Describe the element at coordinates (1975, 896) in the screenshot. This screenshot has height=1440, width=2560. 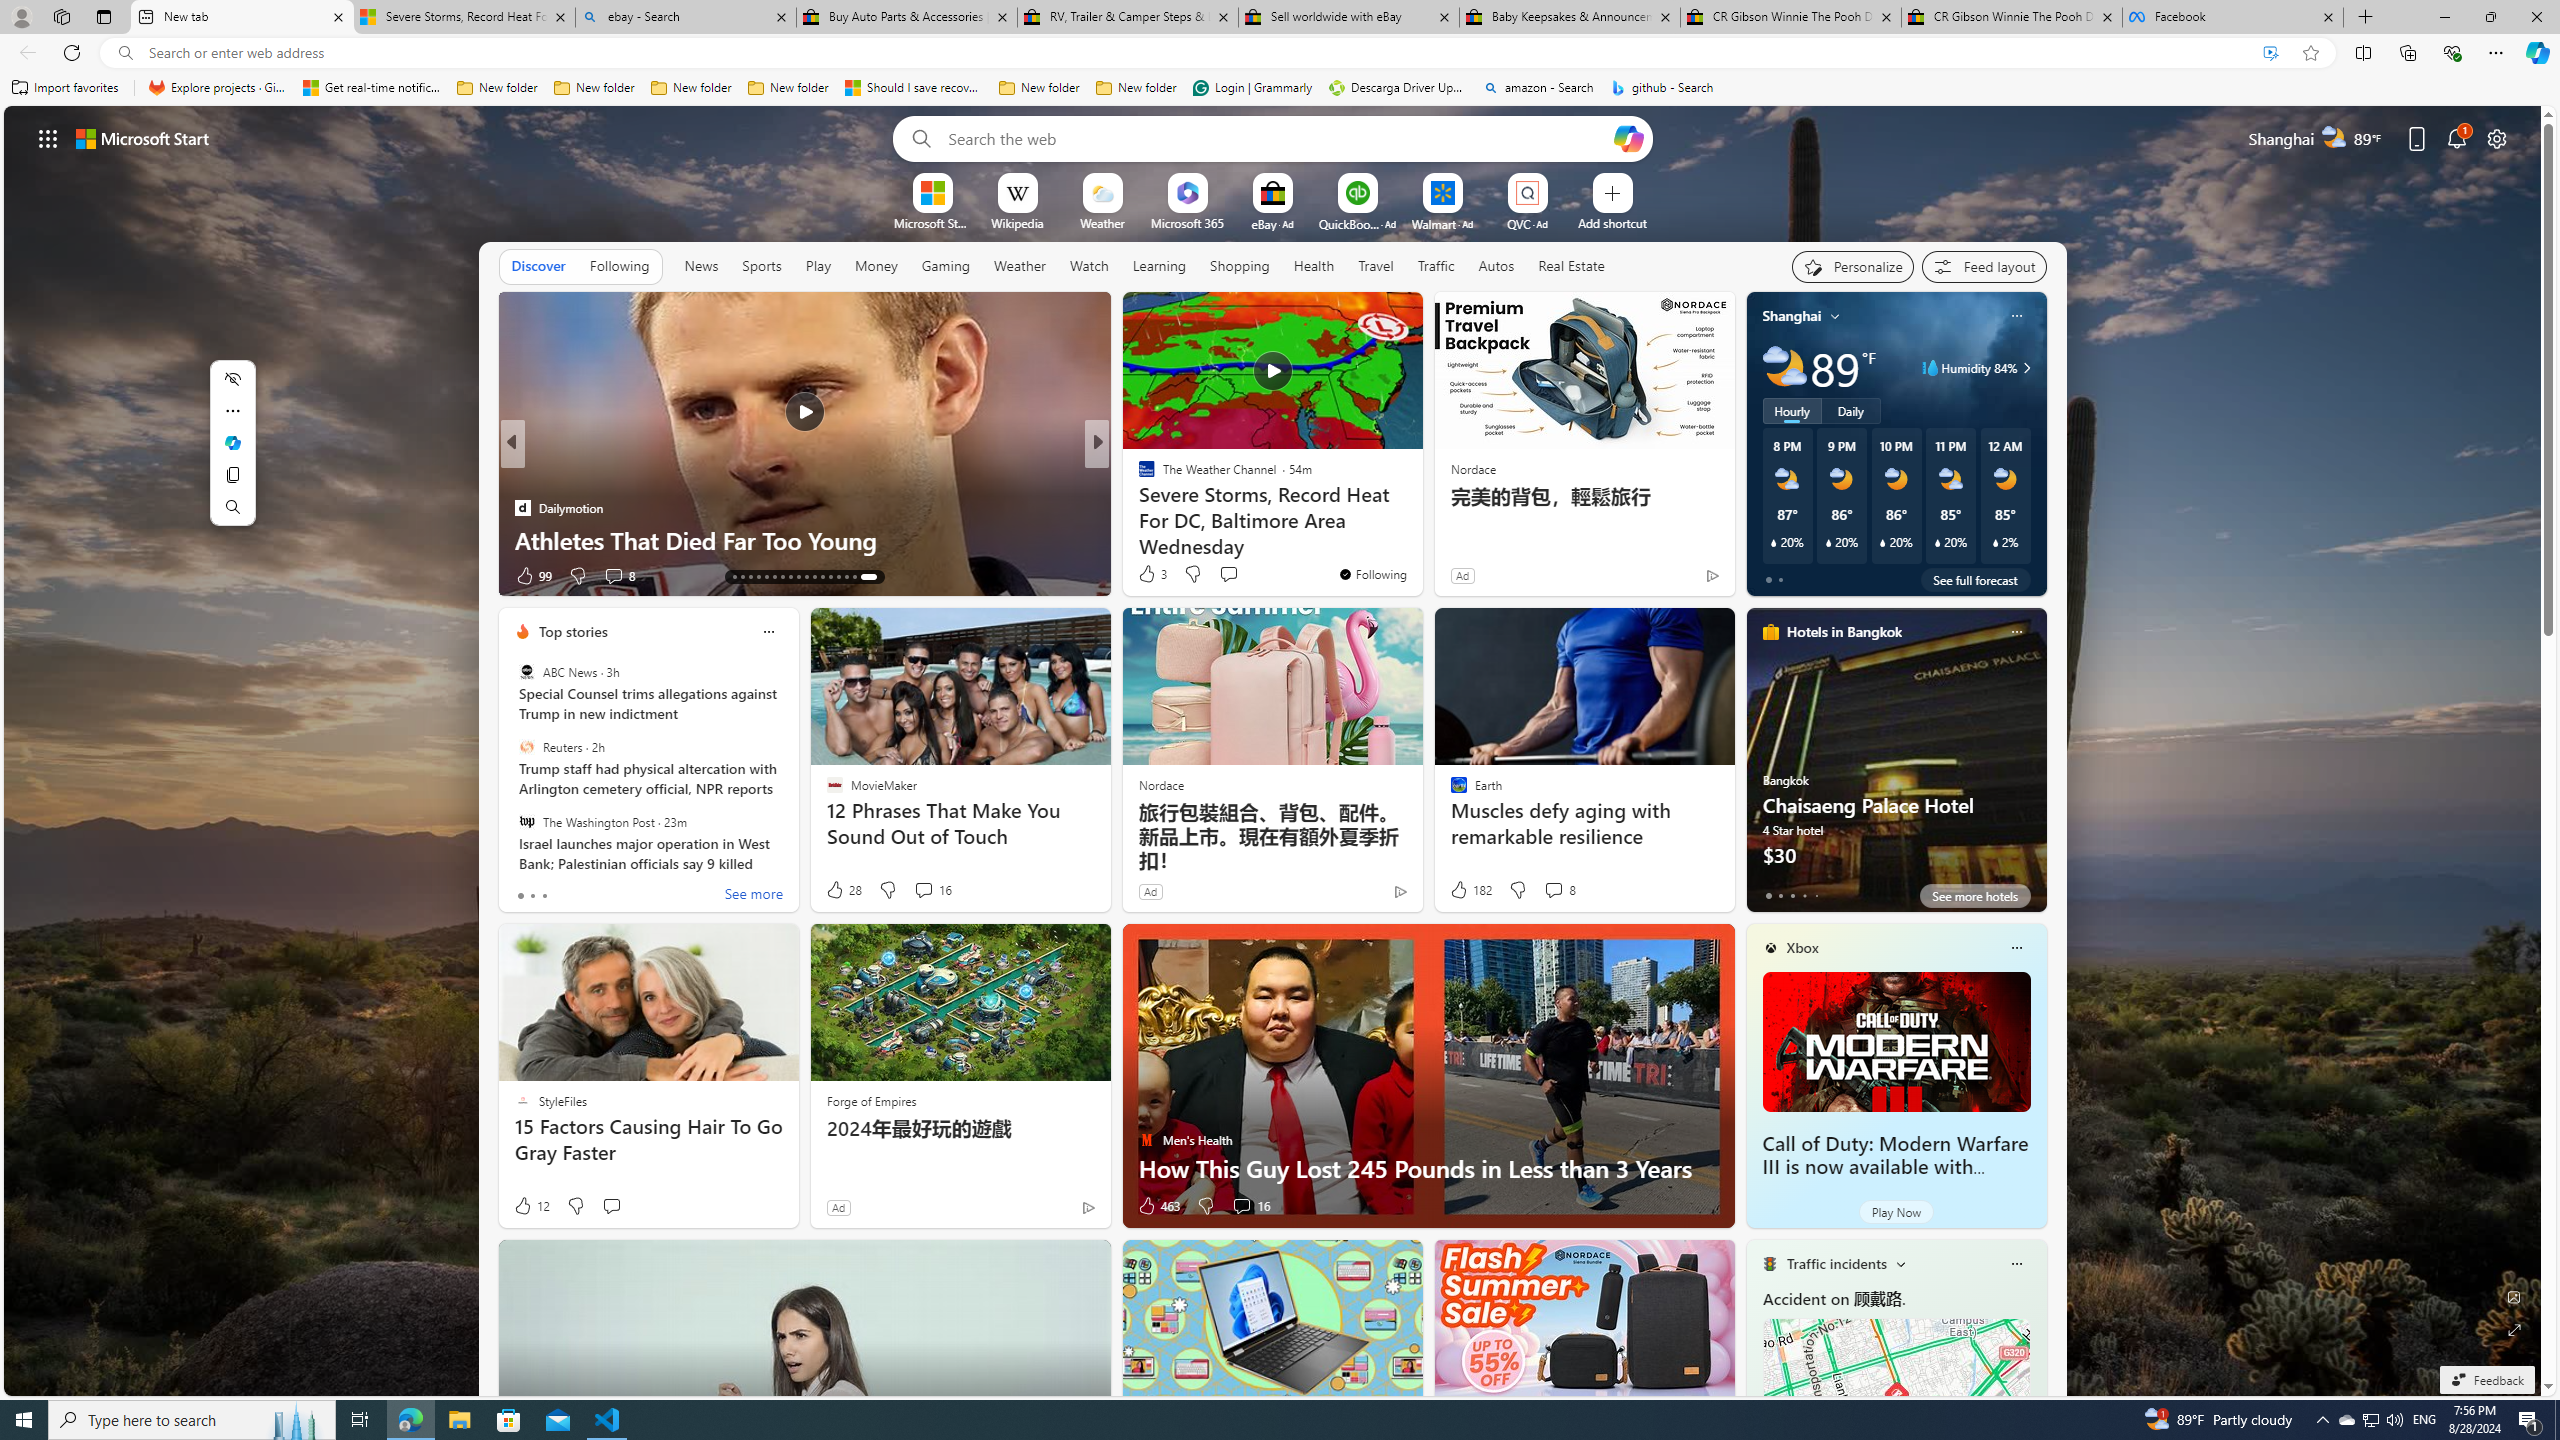
I see `See more hotels` at that location.